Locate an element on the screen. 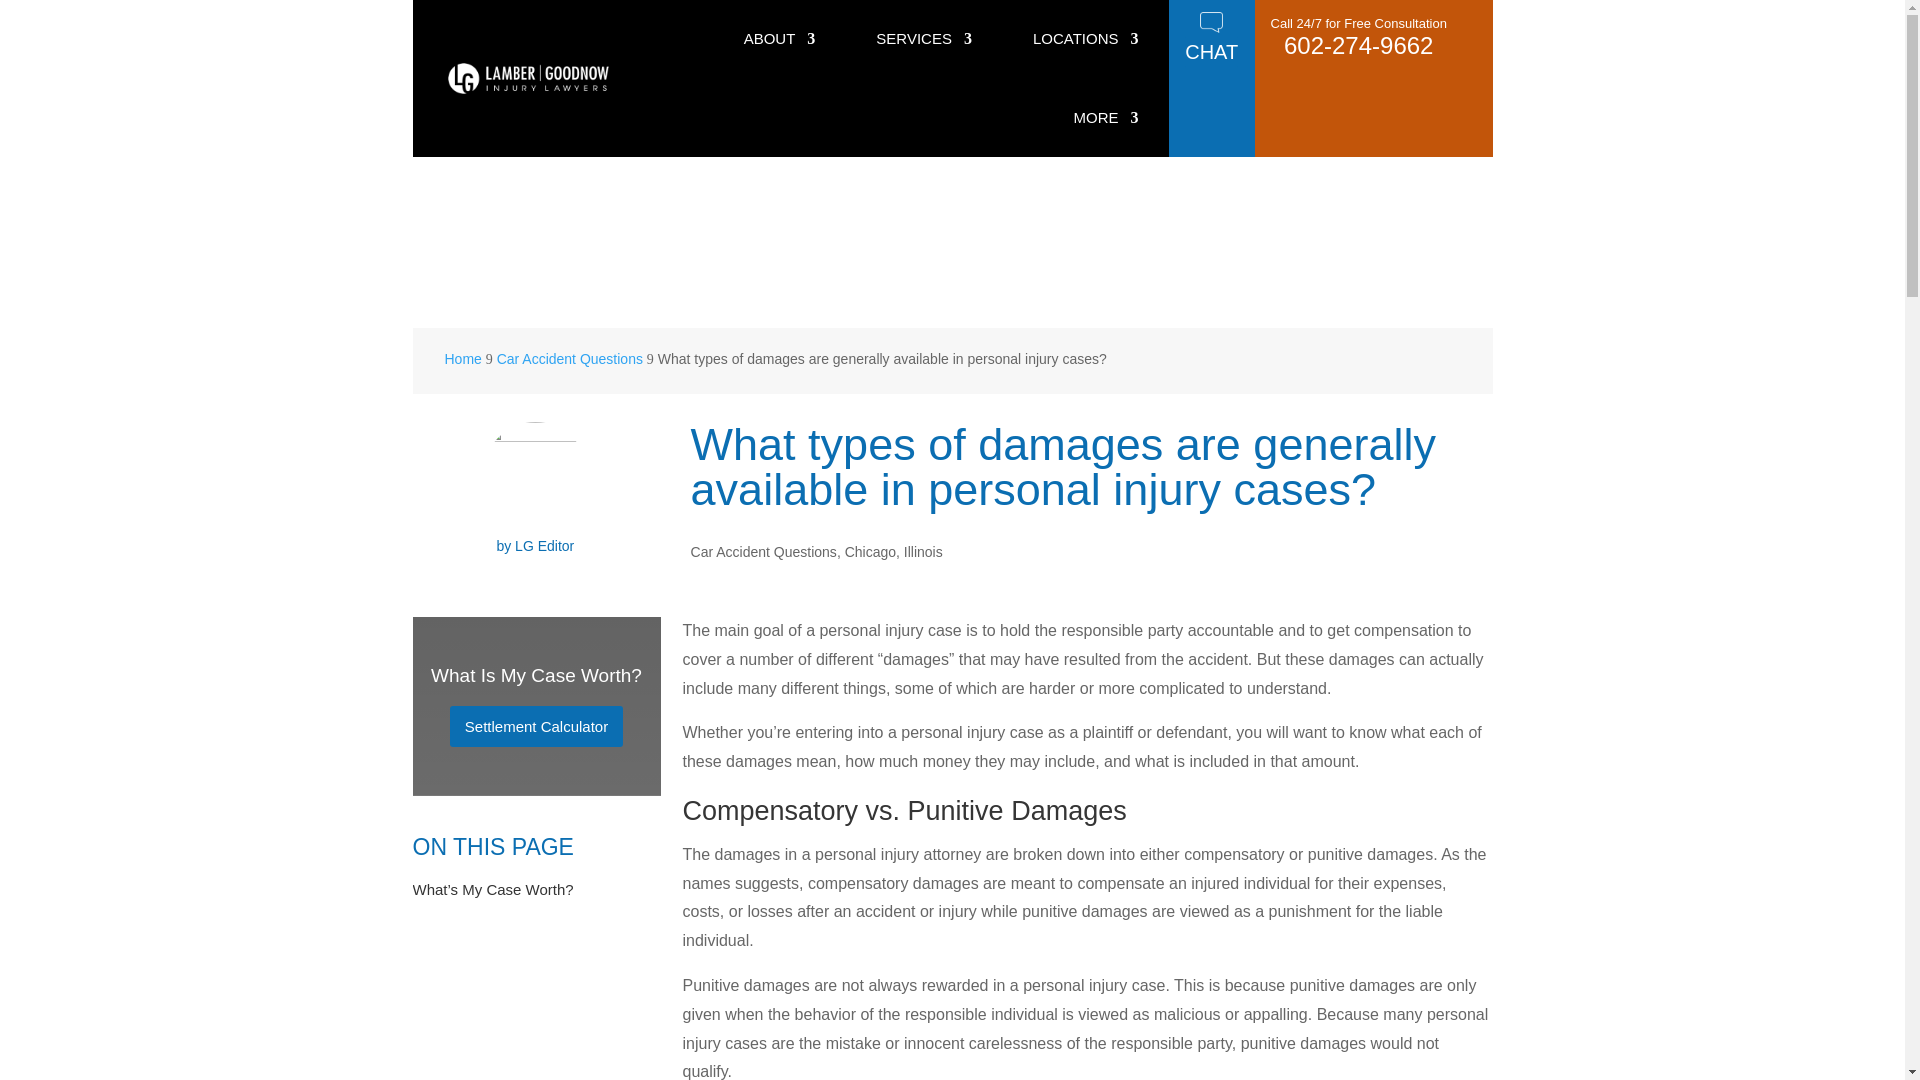 The width and height of the screenshot is (1920, 1080). portrait-square-10 is located at coordinates (535, 474).